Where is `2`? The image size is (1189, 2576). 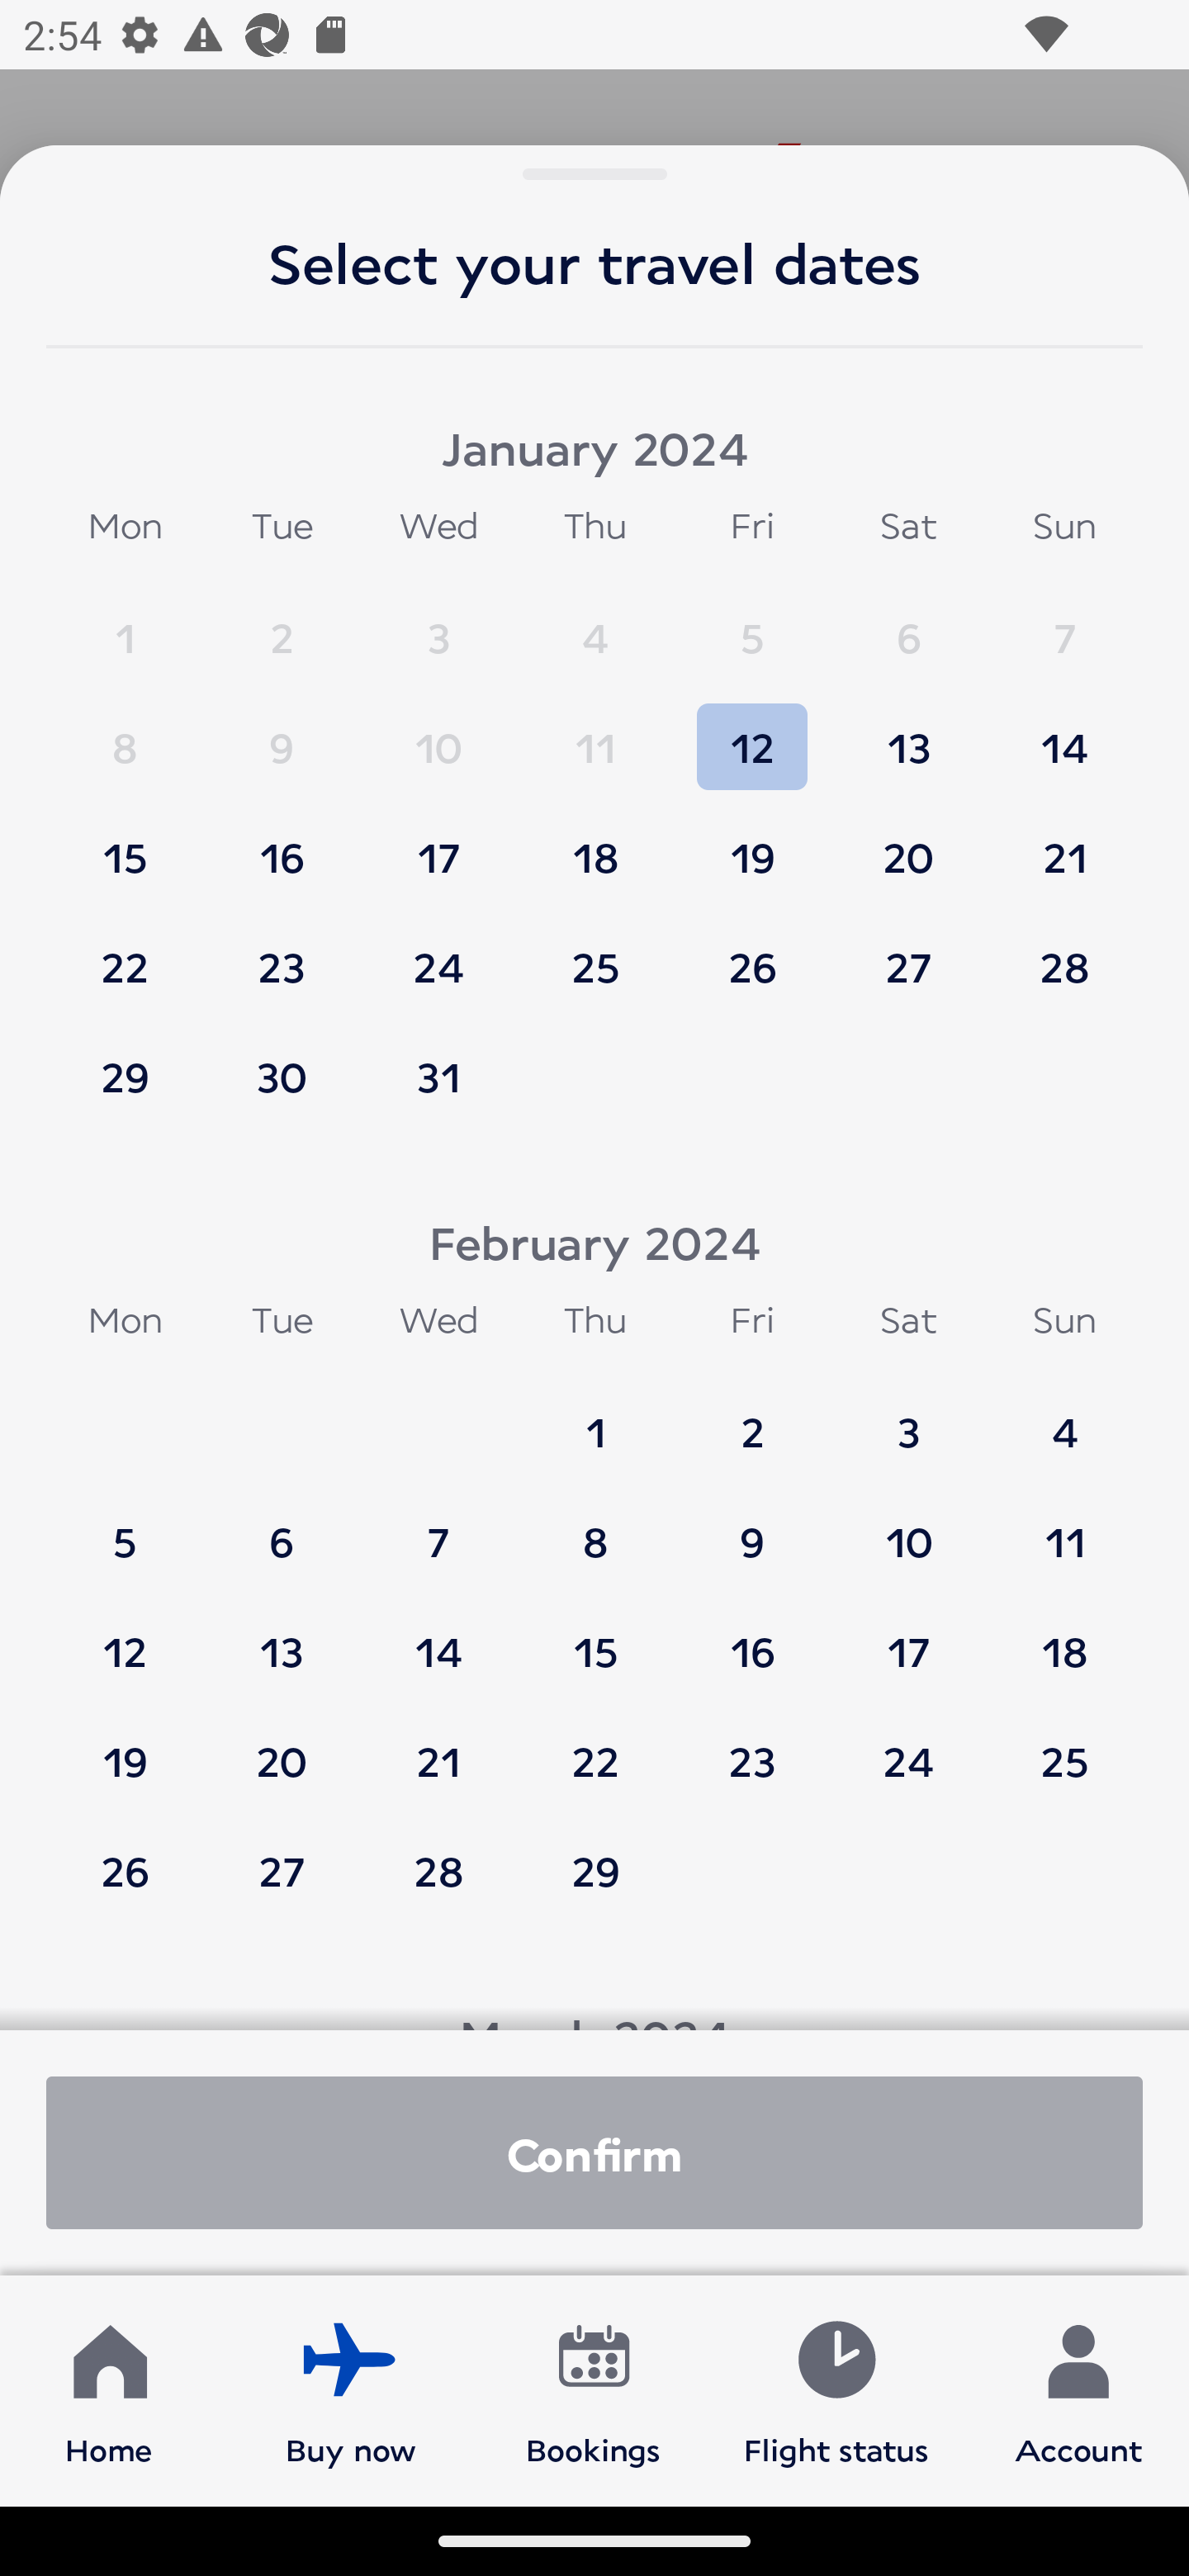
2 is located at coordinates (282, 623).